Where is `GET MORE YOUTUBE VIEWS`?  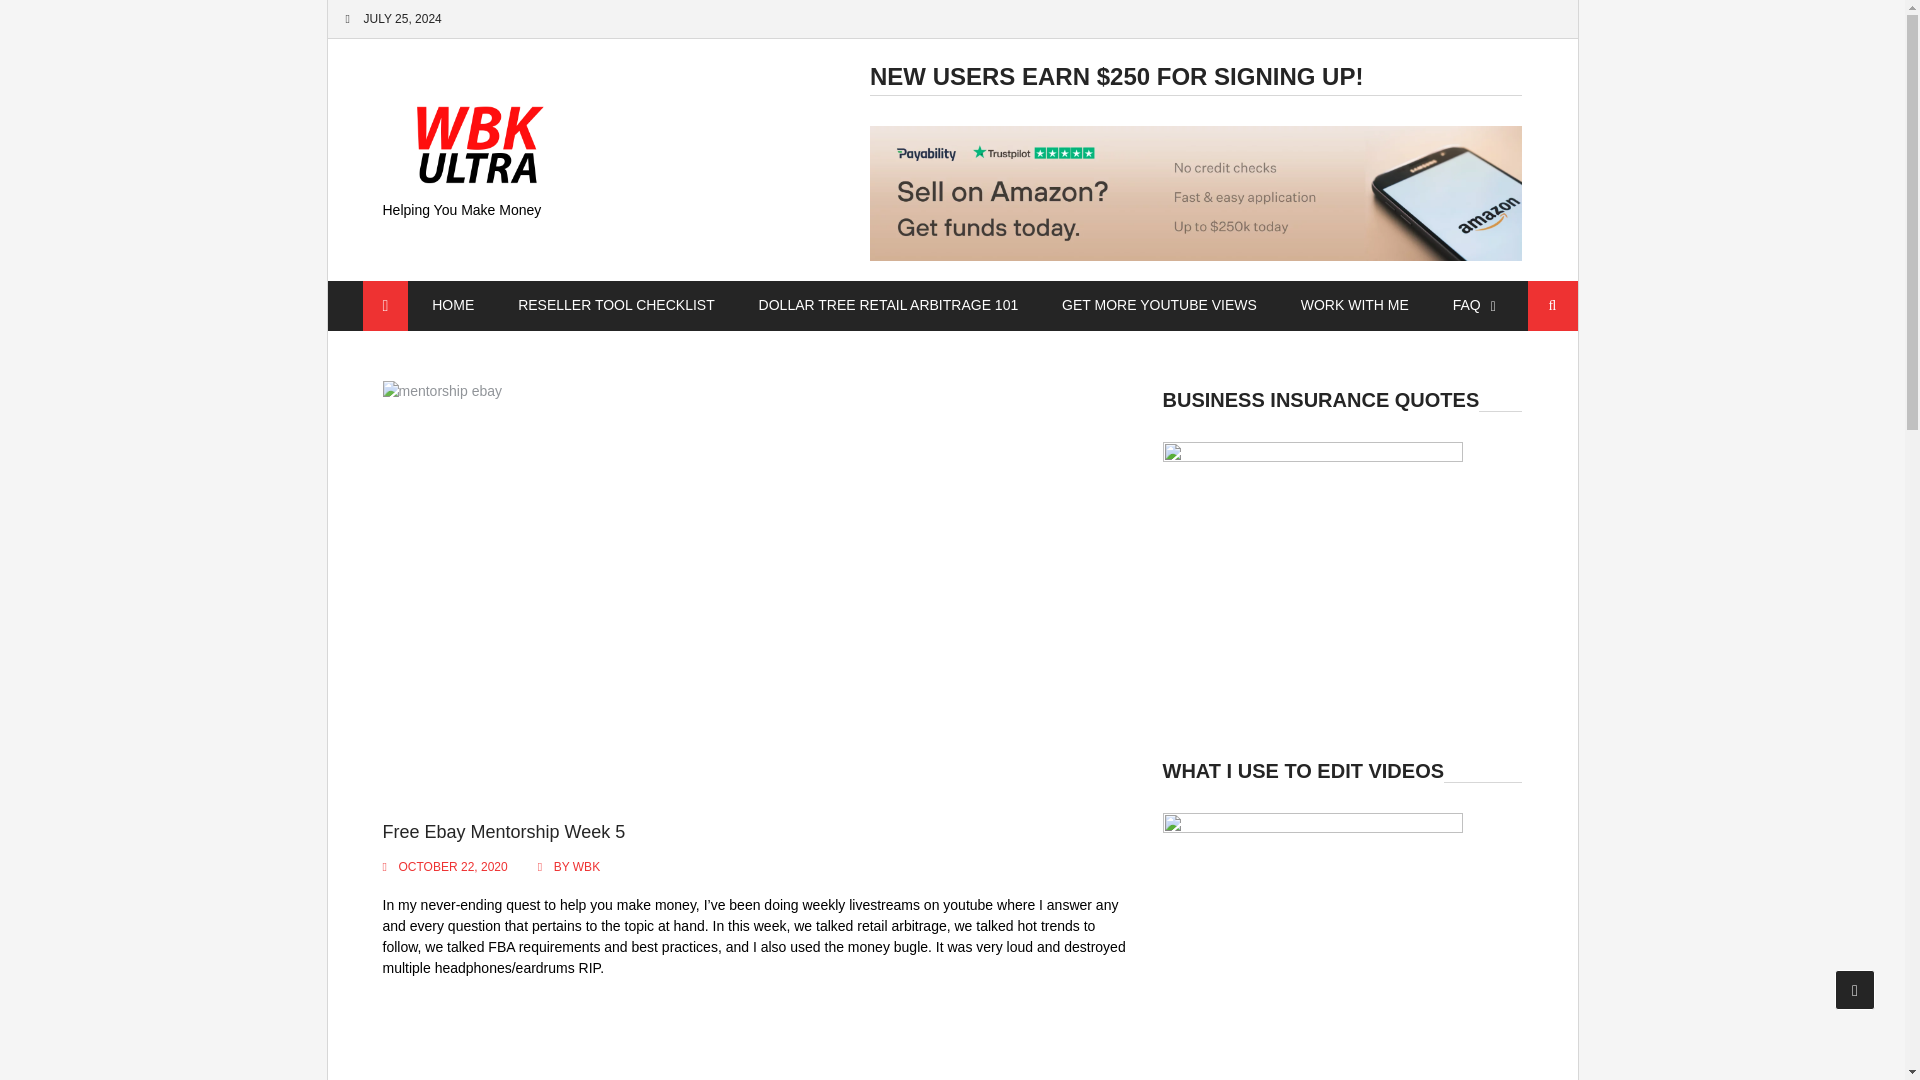 GET MORE YOUTUBE VIEWS is located at coordinates (1159, 305).